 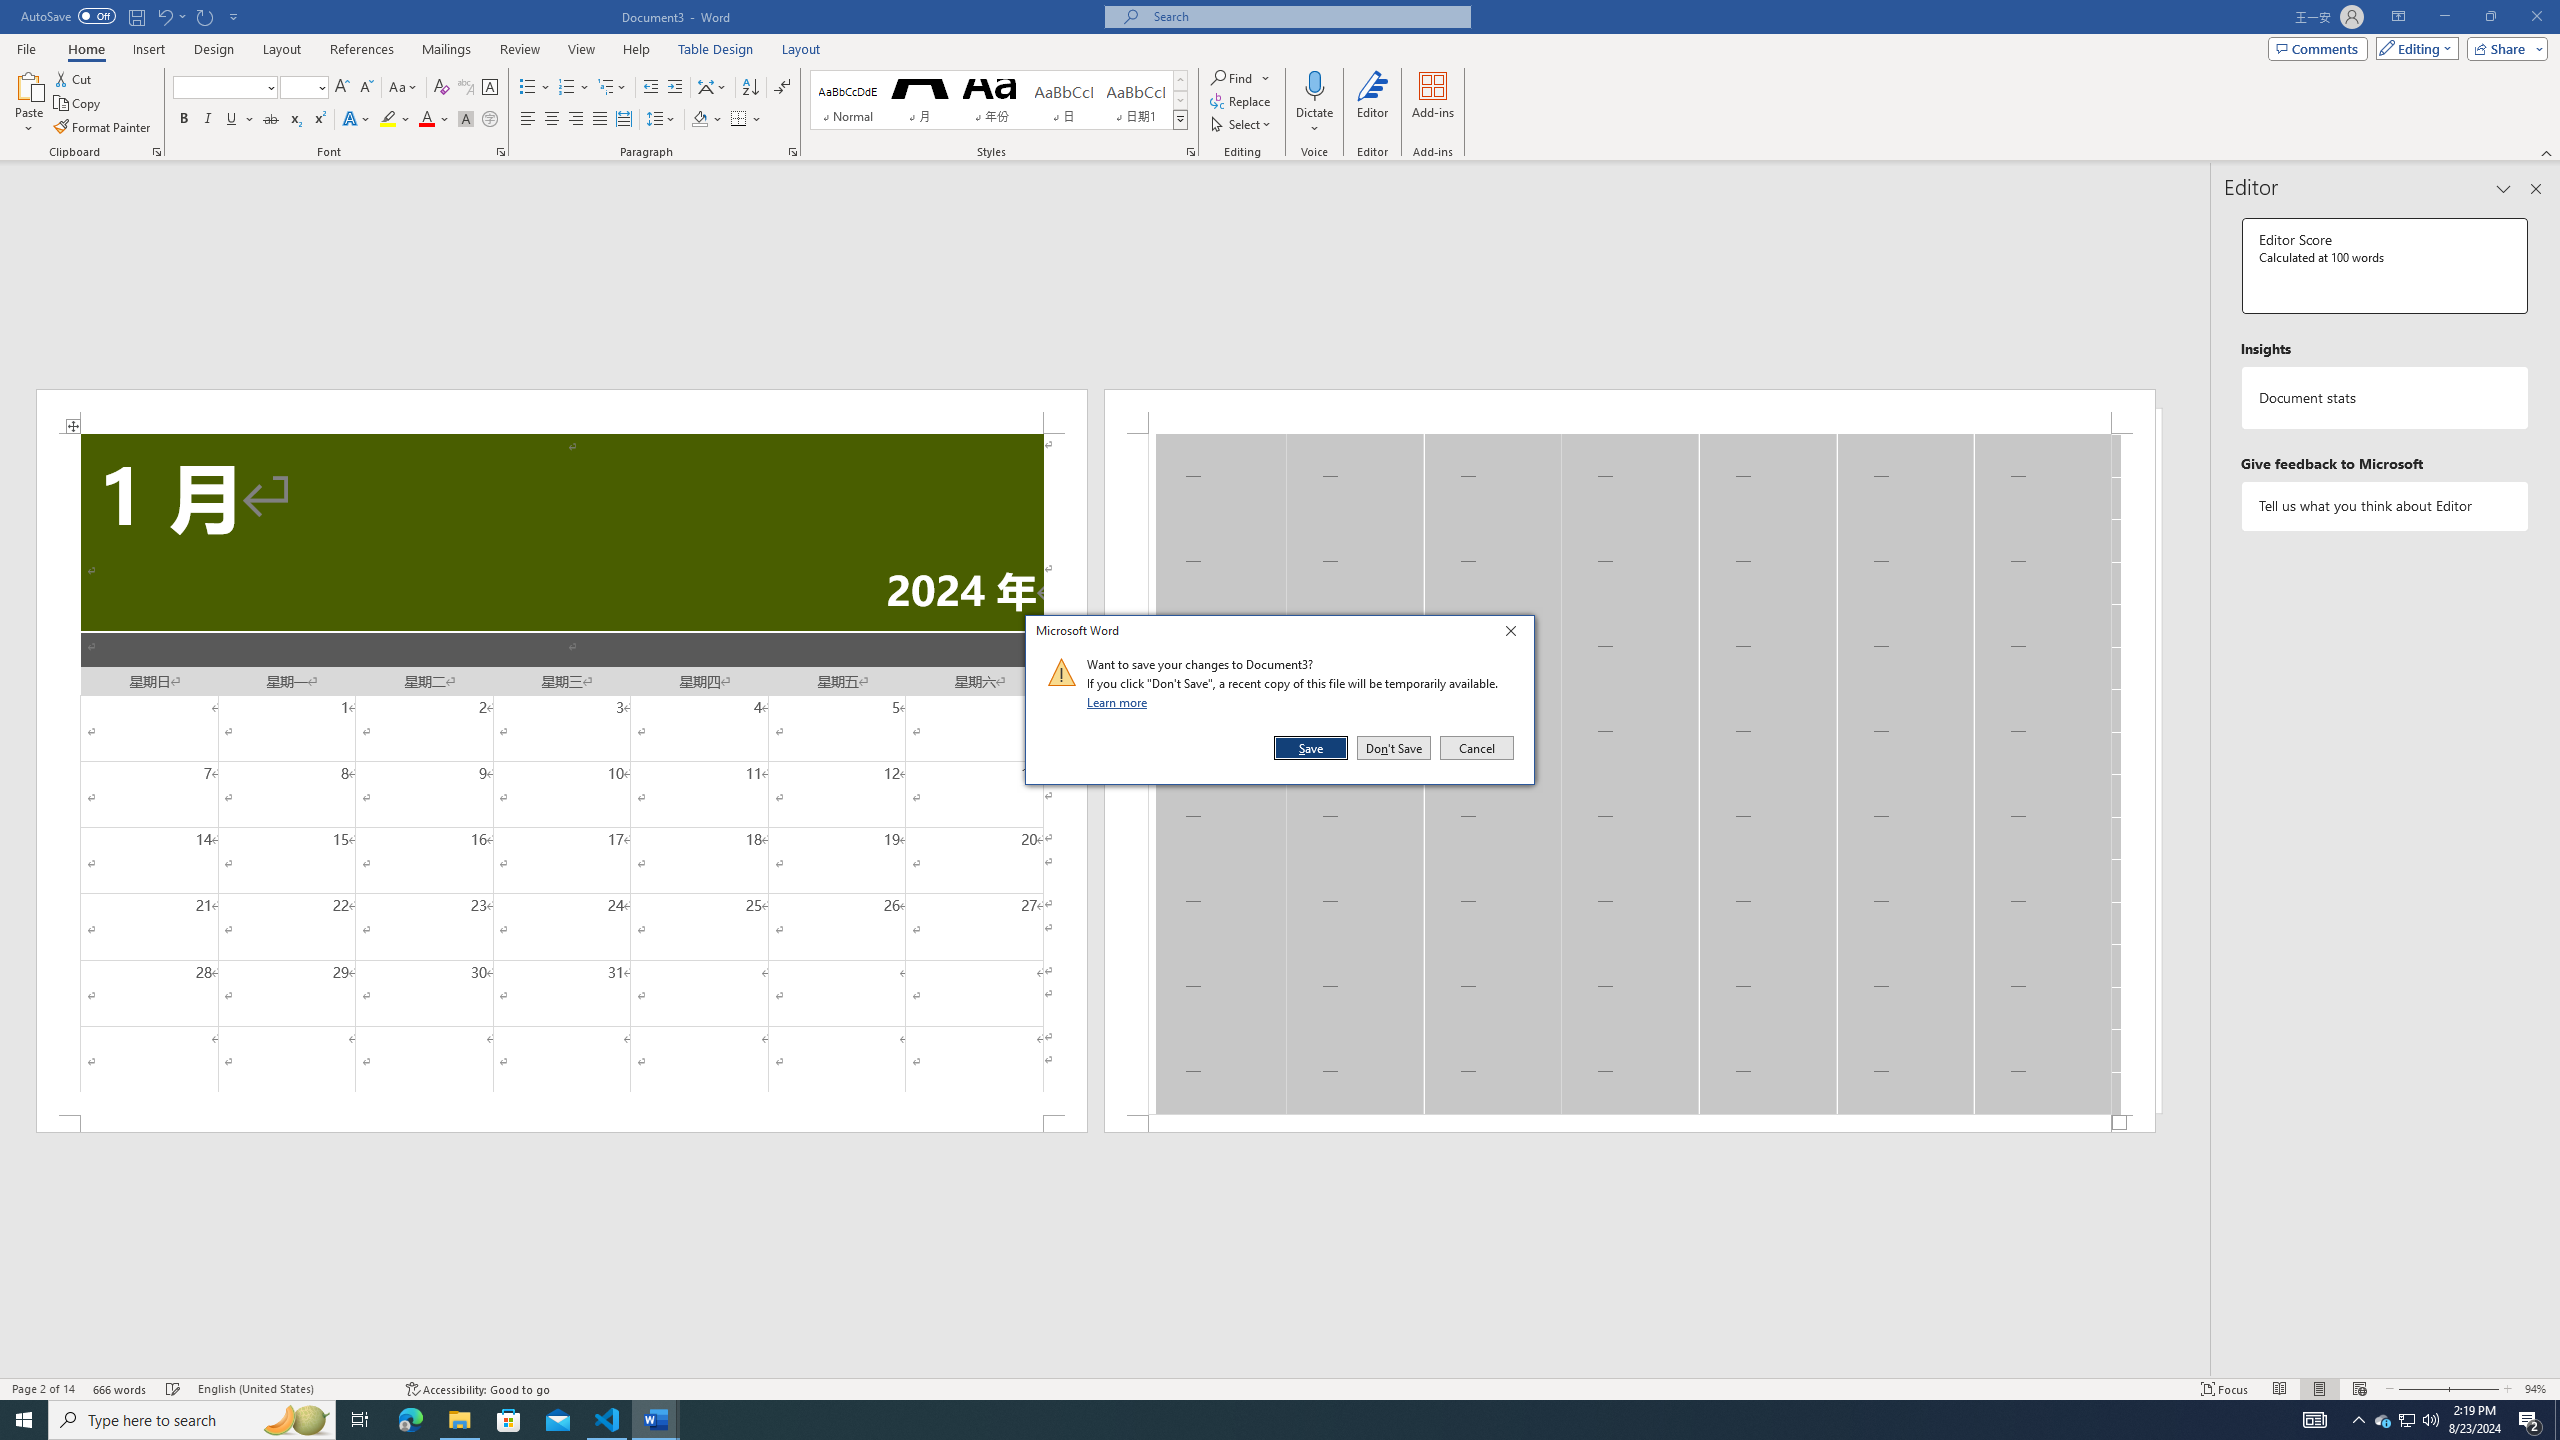 I want to click on Ribbon Display Options, so click(x=2398, y=17).